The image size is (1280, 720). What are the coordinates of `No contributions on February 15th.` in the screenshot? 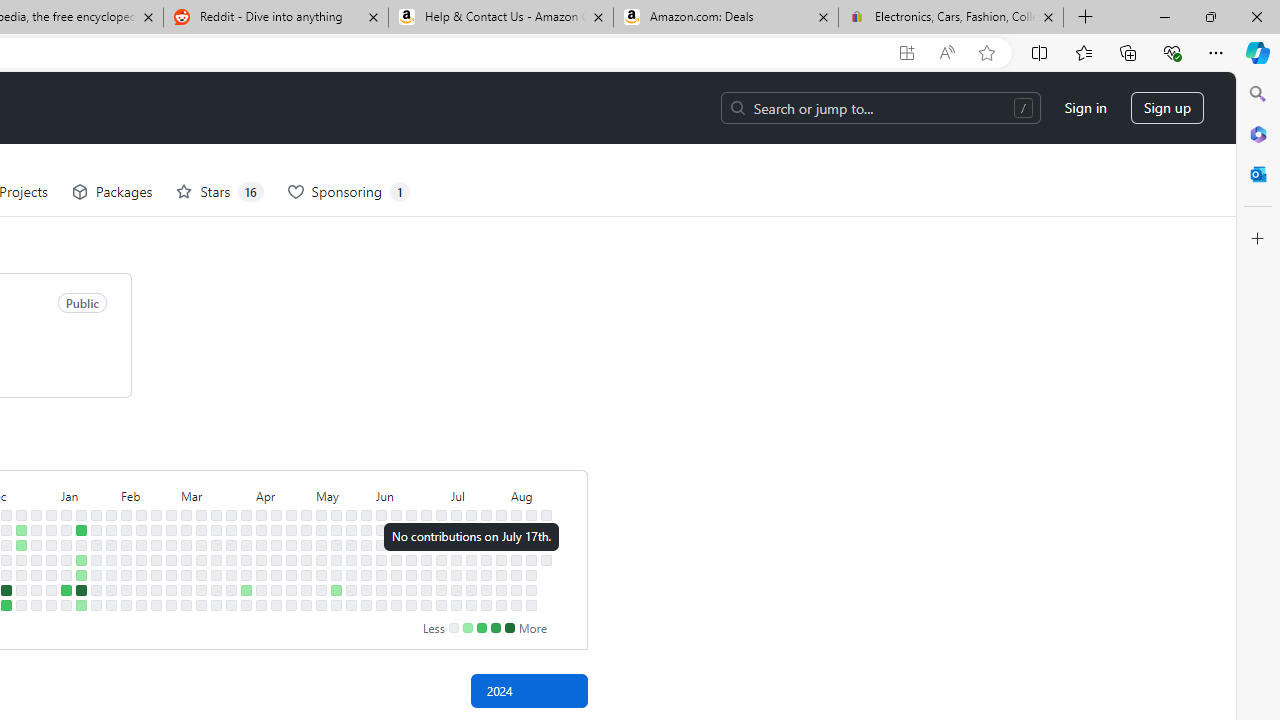 It's located at (141, 574).